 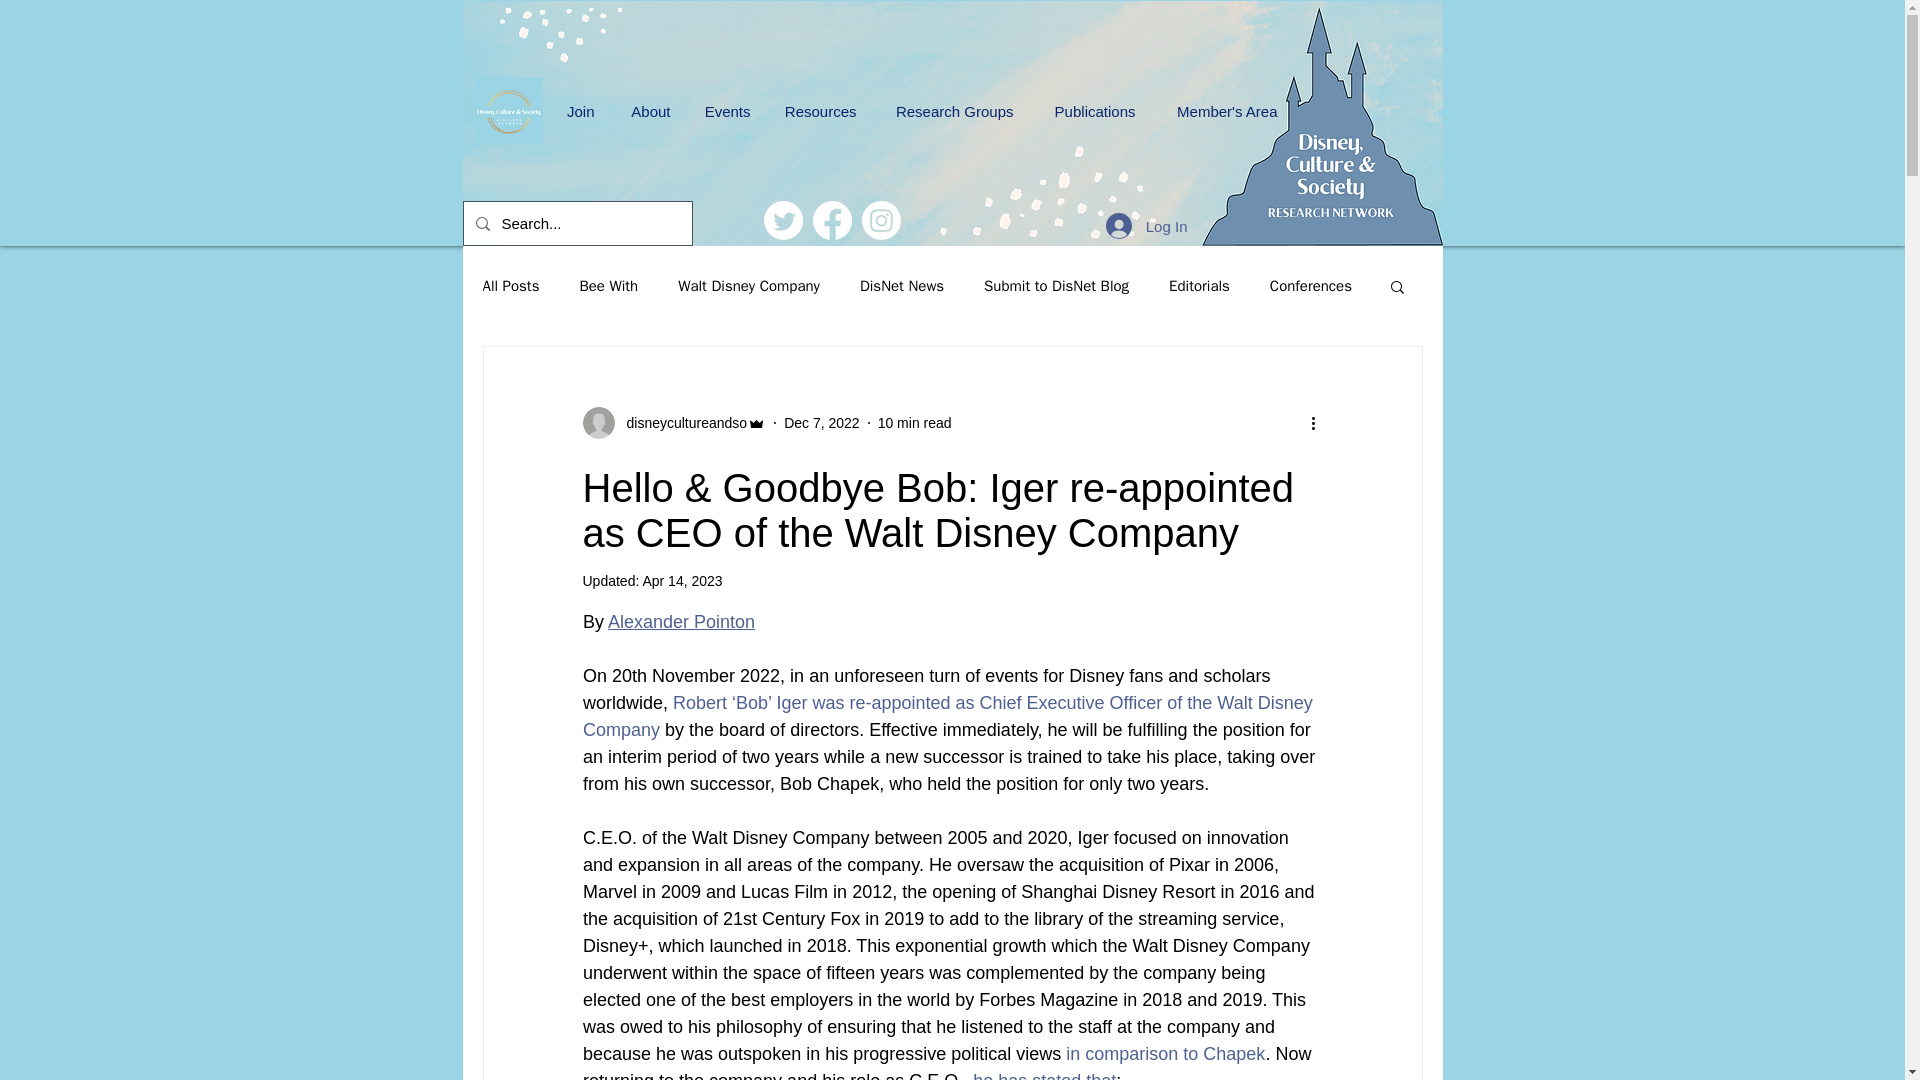 I want to click on Member's Area, so click(x=1212, y=110).